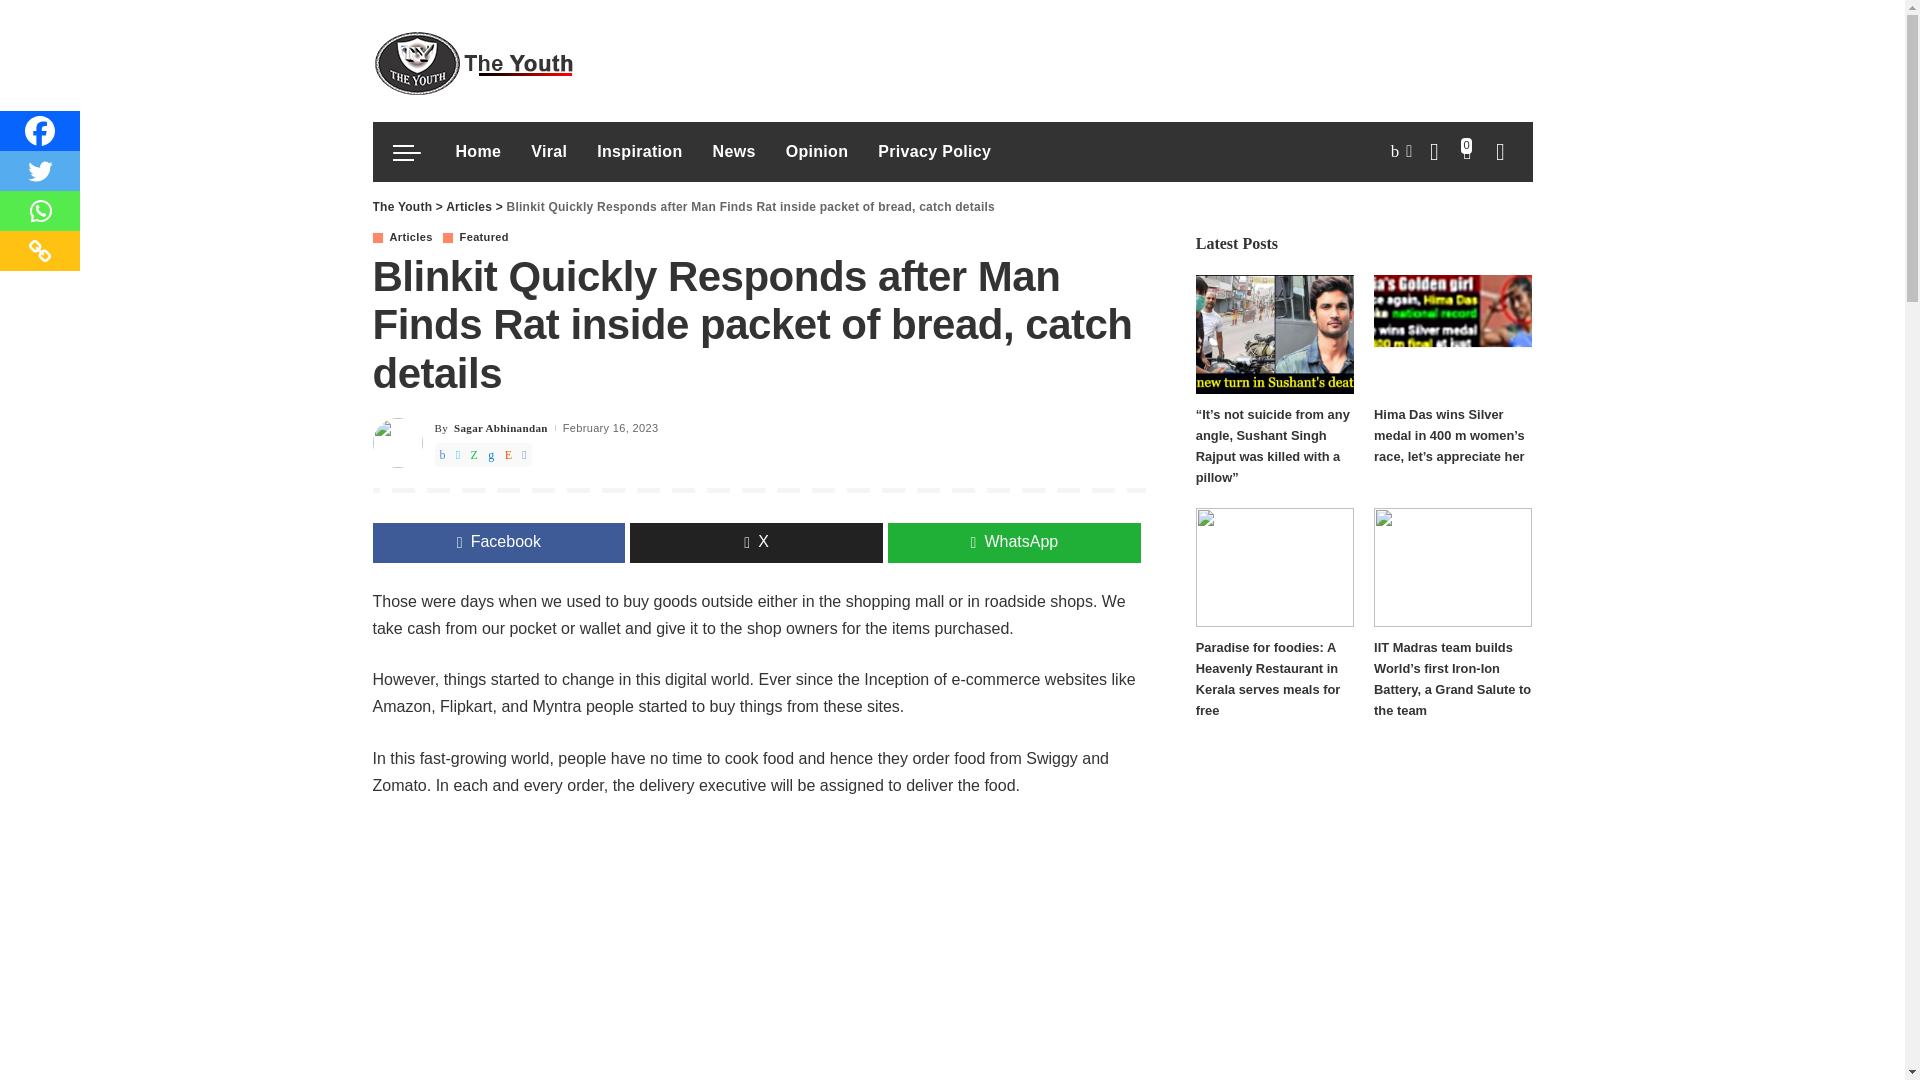 The image size is (1920, 1080). What do you see at coordinates (40, 131) in the screenshot?
I see `Facebook` at bounding box center [40, 131].